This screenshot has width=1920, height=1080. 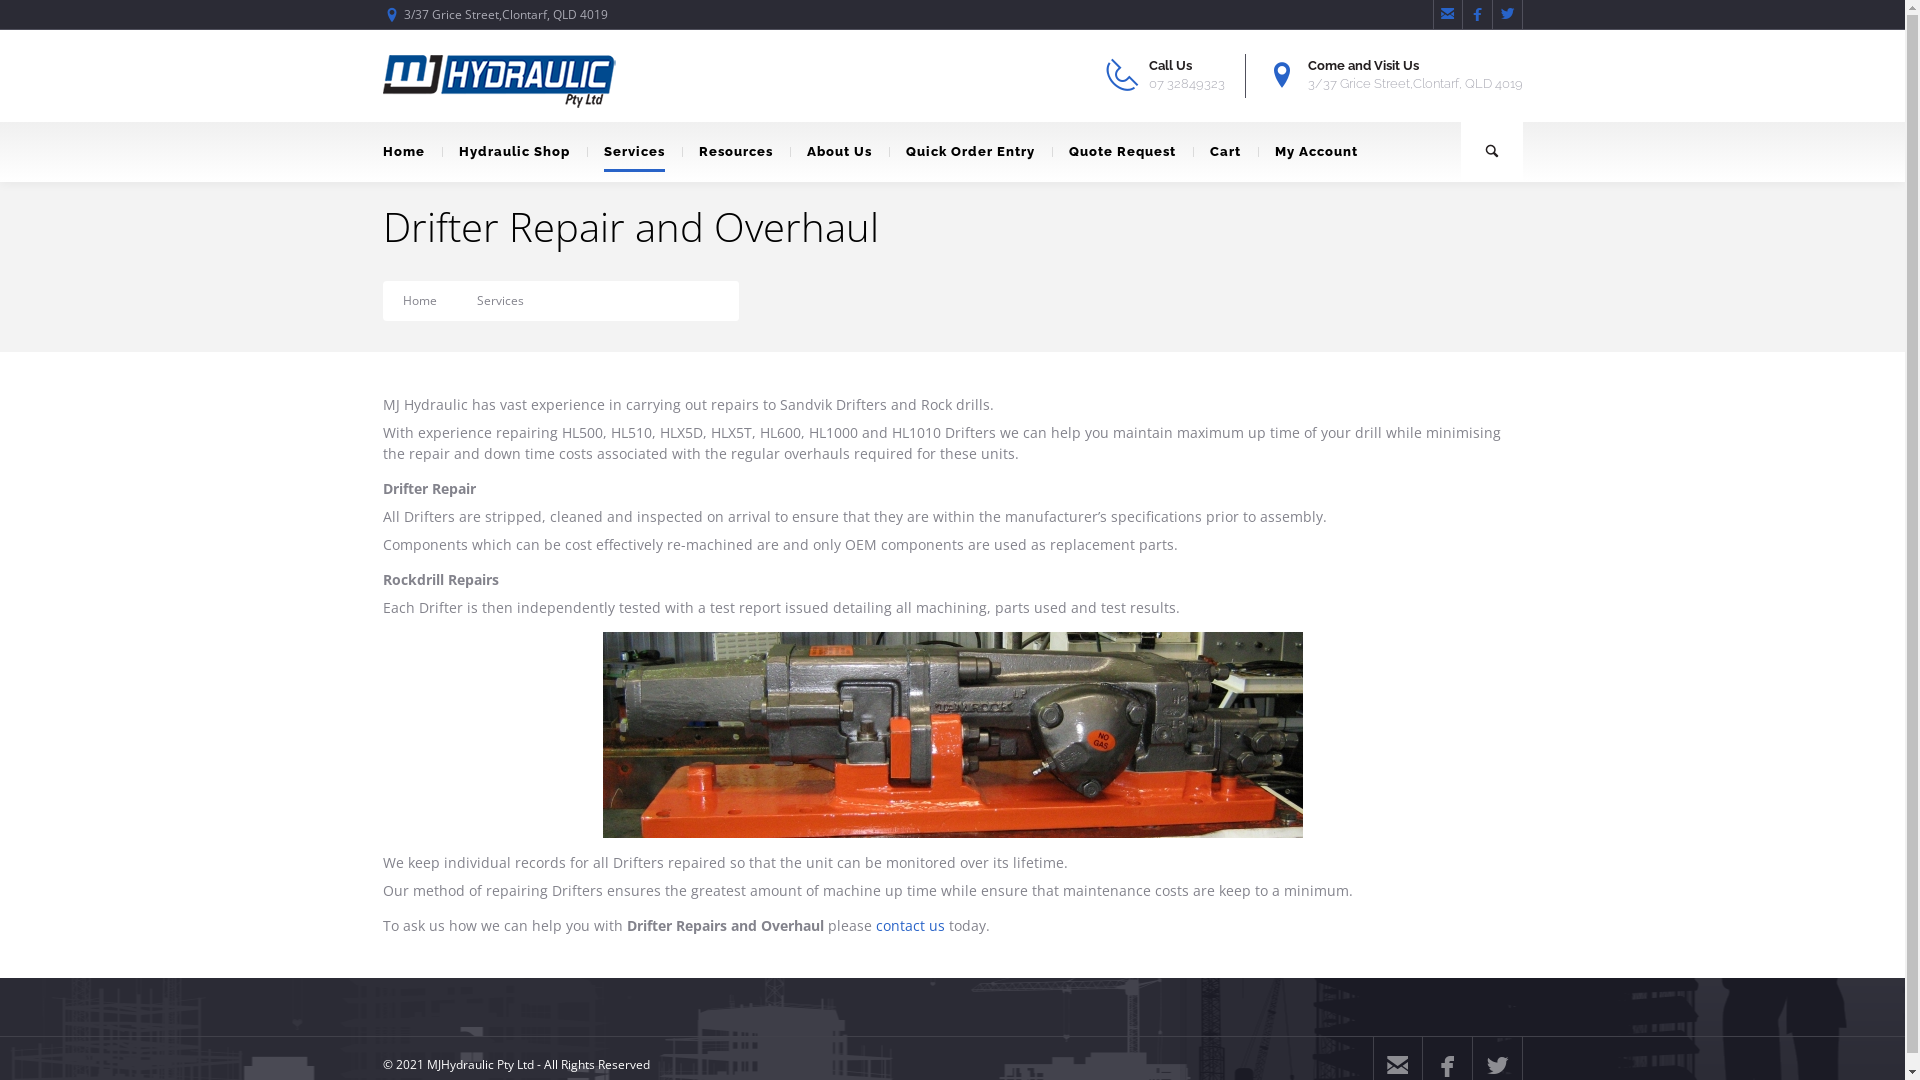 I want to click on Quick Order Entry, so click(x=970, y=152).